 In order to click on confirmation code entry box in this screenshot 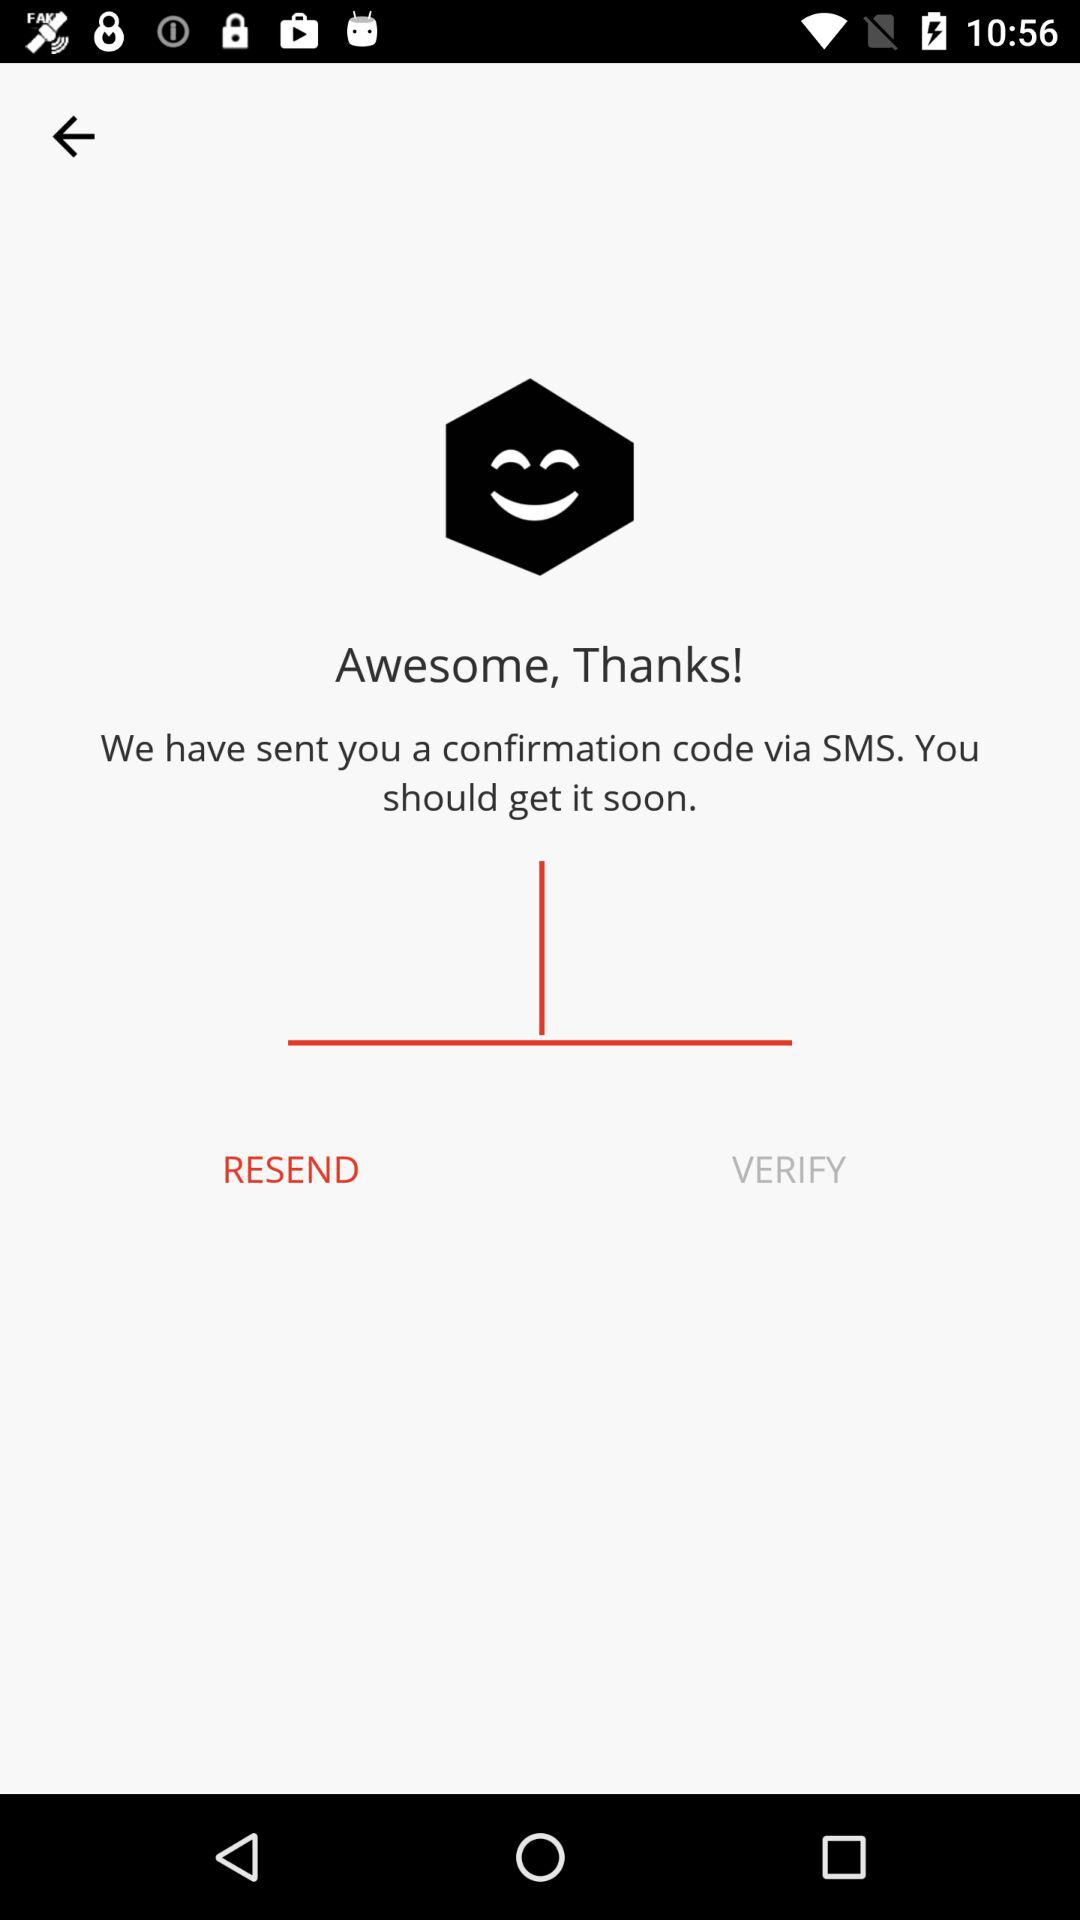, I will do `click(540, 948)`.